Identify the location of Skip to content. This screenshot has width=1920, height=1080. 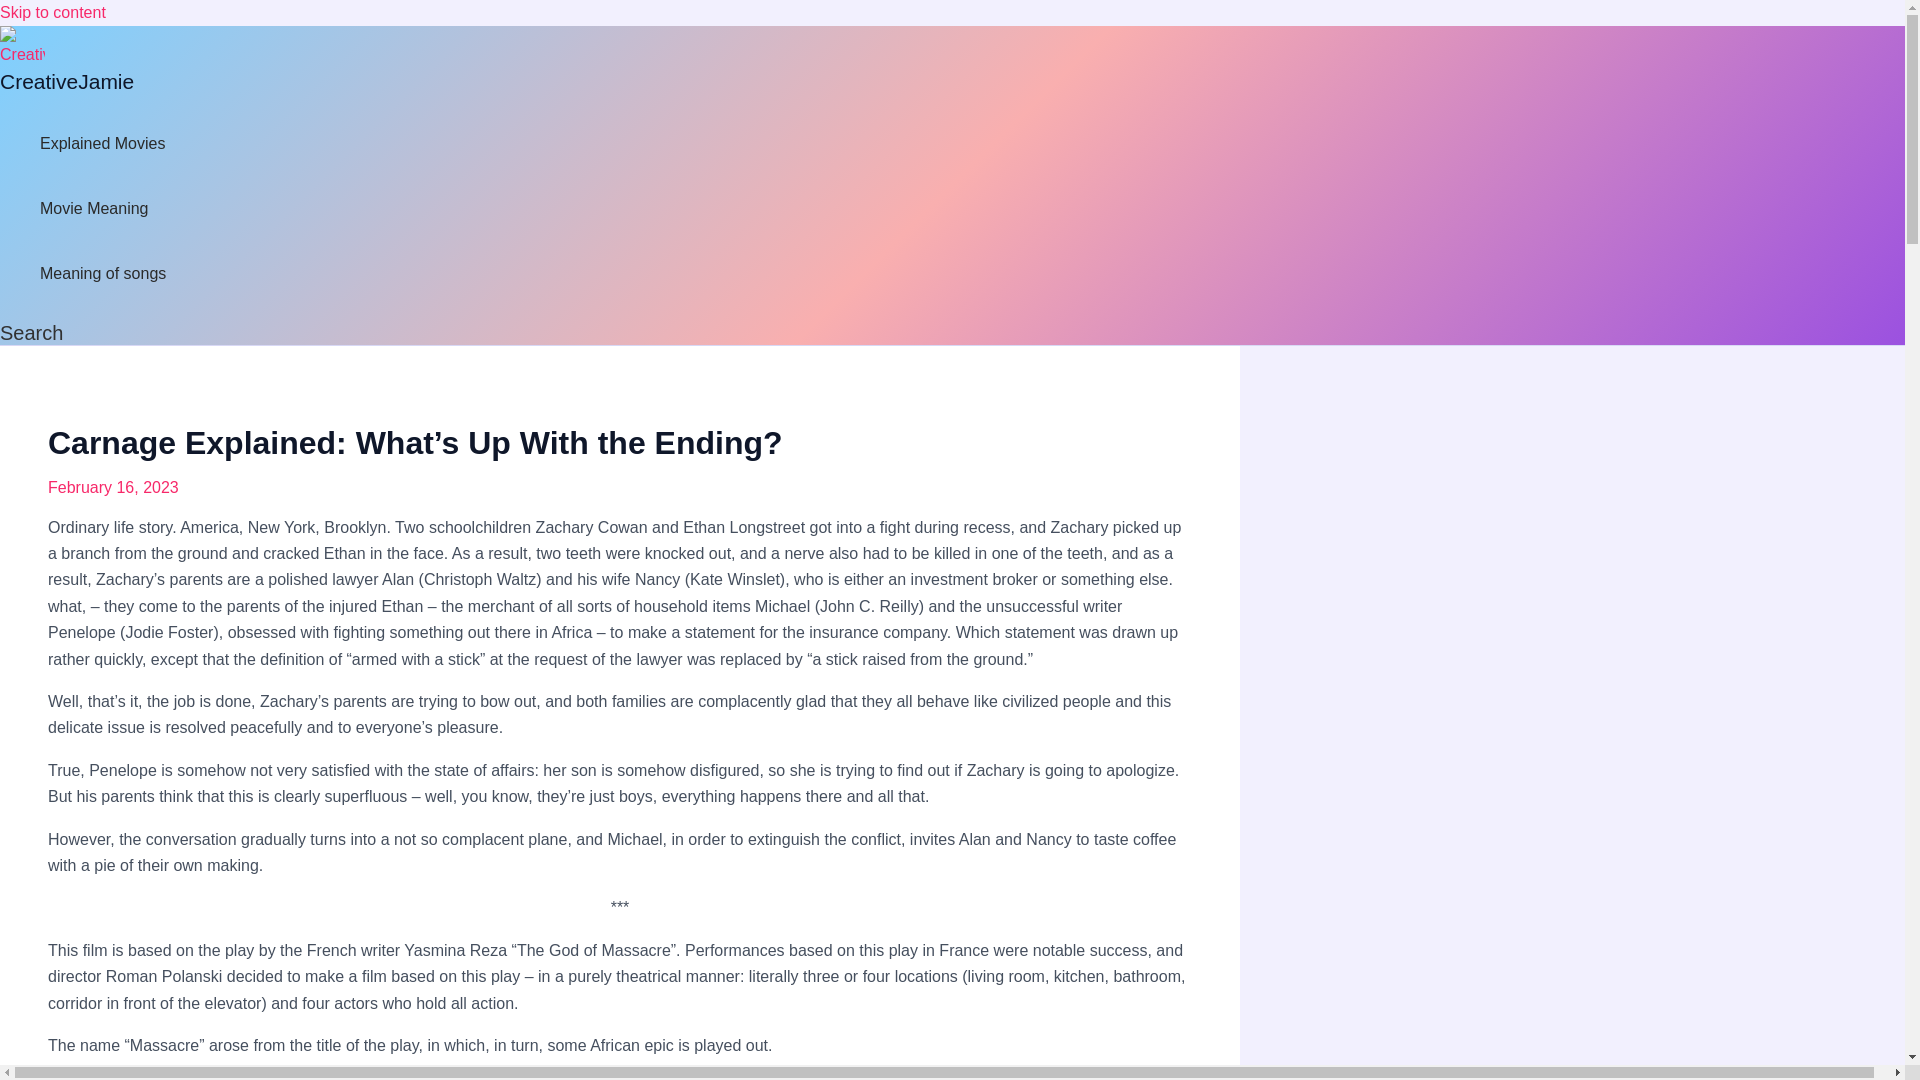
(52, 12).